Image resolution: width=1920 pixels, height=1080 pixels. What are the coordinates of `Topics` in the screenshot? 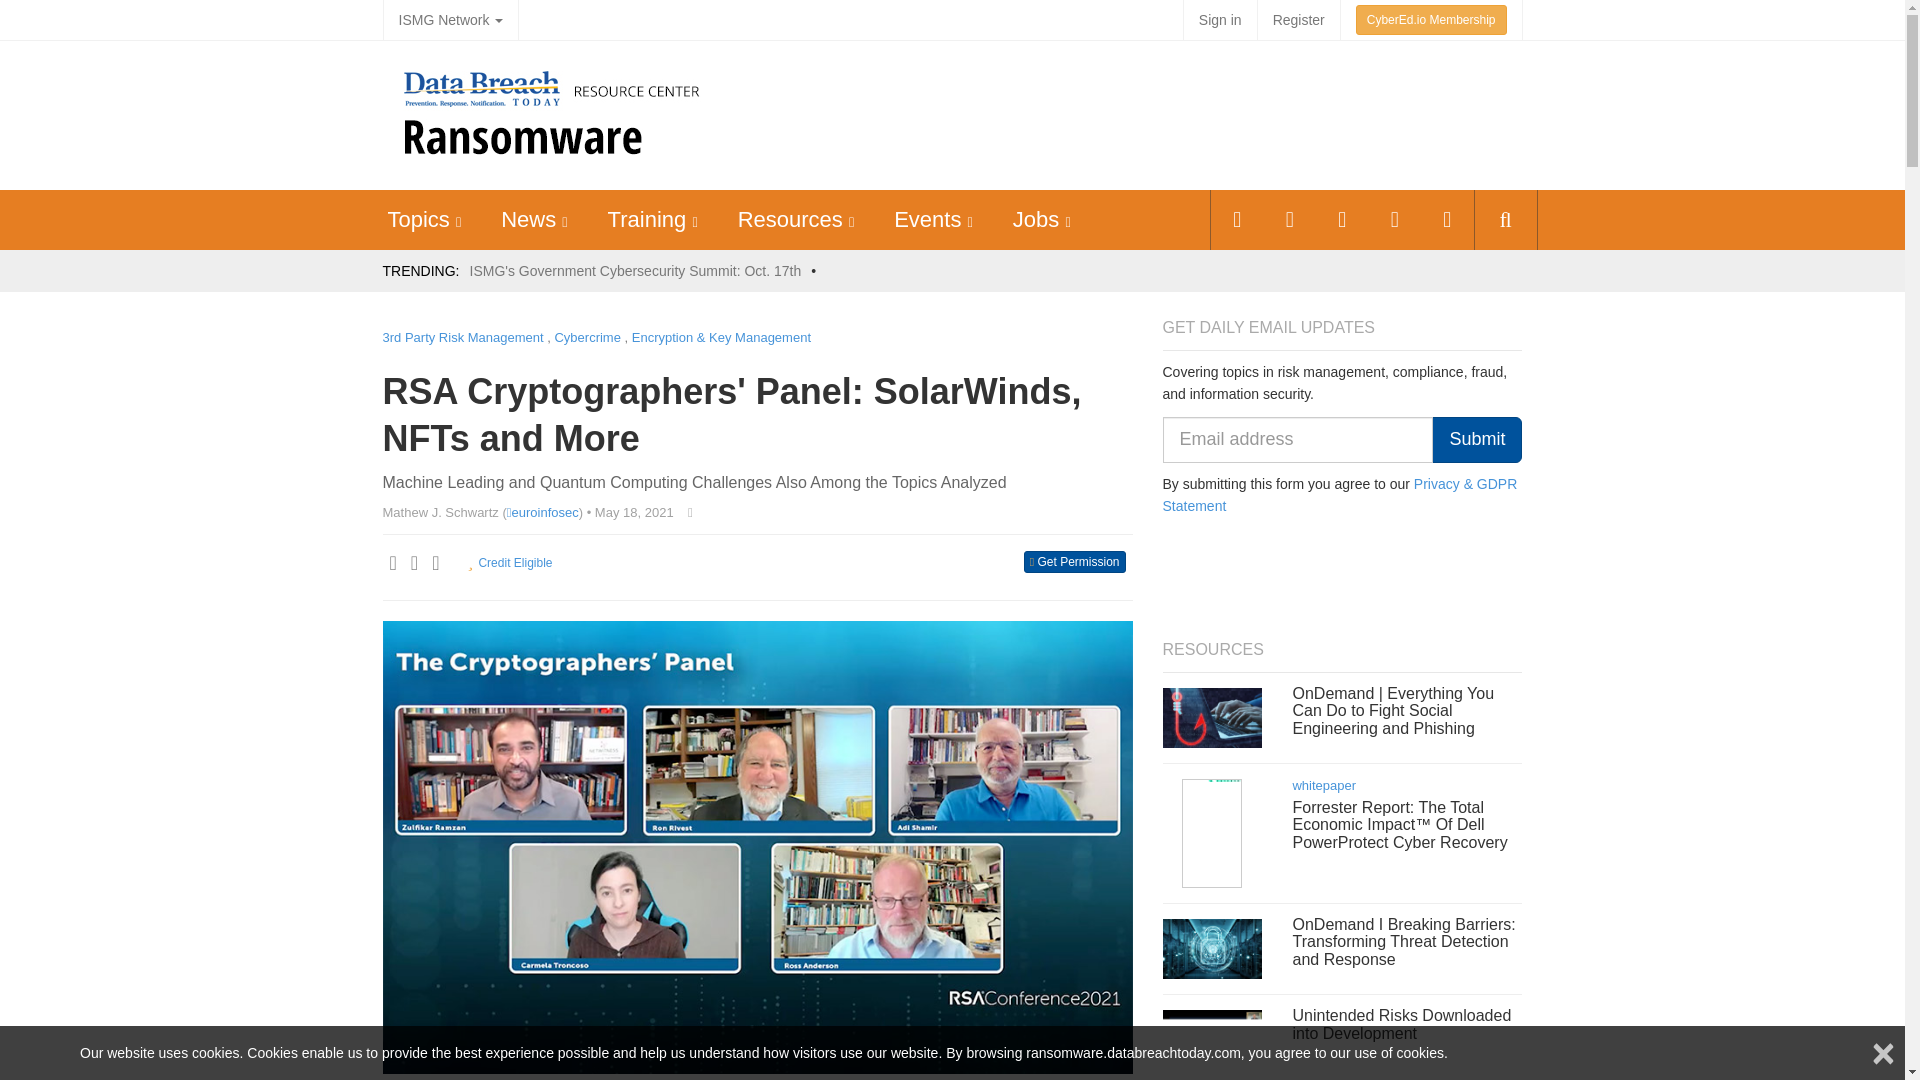 It's located at (418, 220).